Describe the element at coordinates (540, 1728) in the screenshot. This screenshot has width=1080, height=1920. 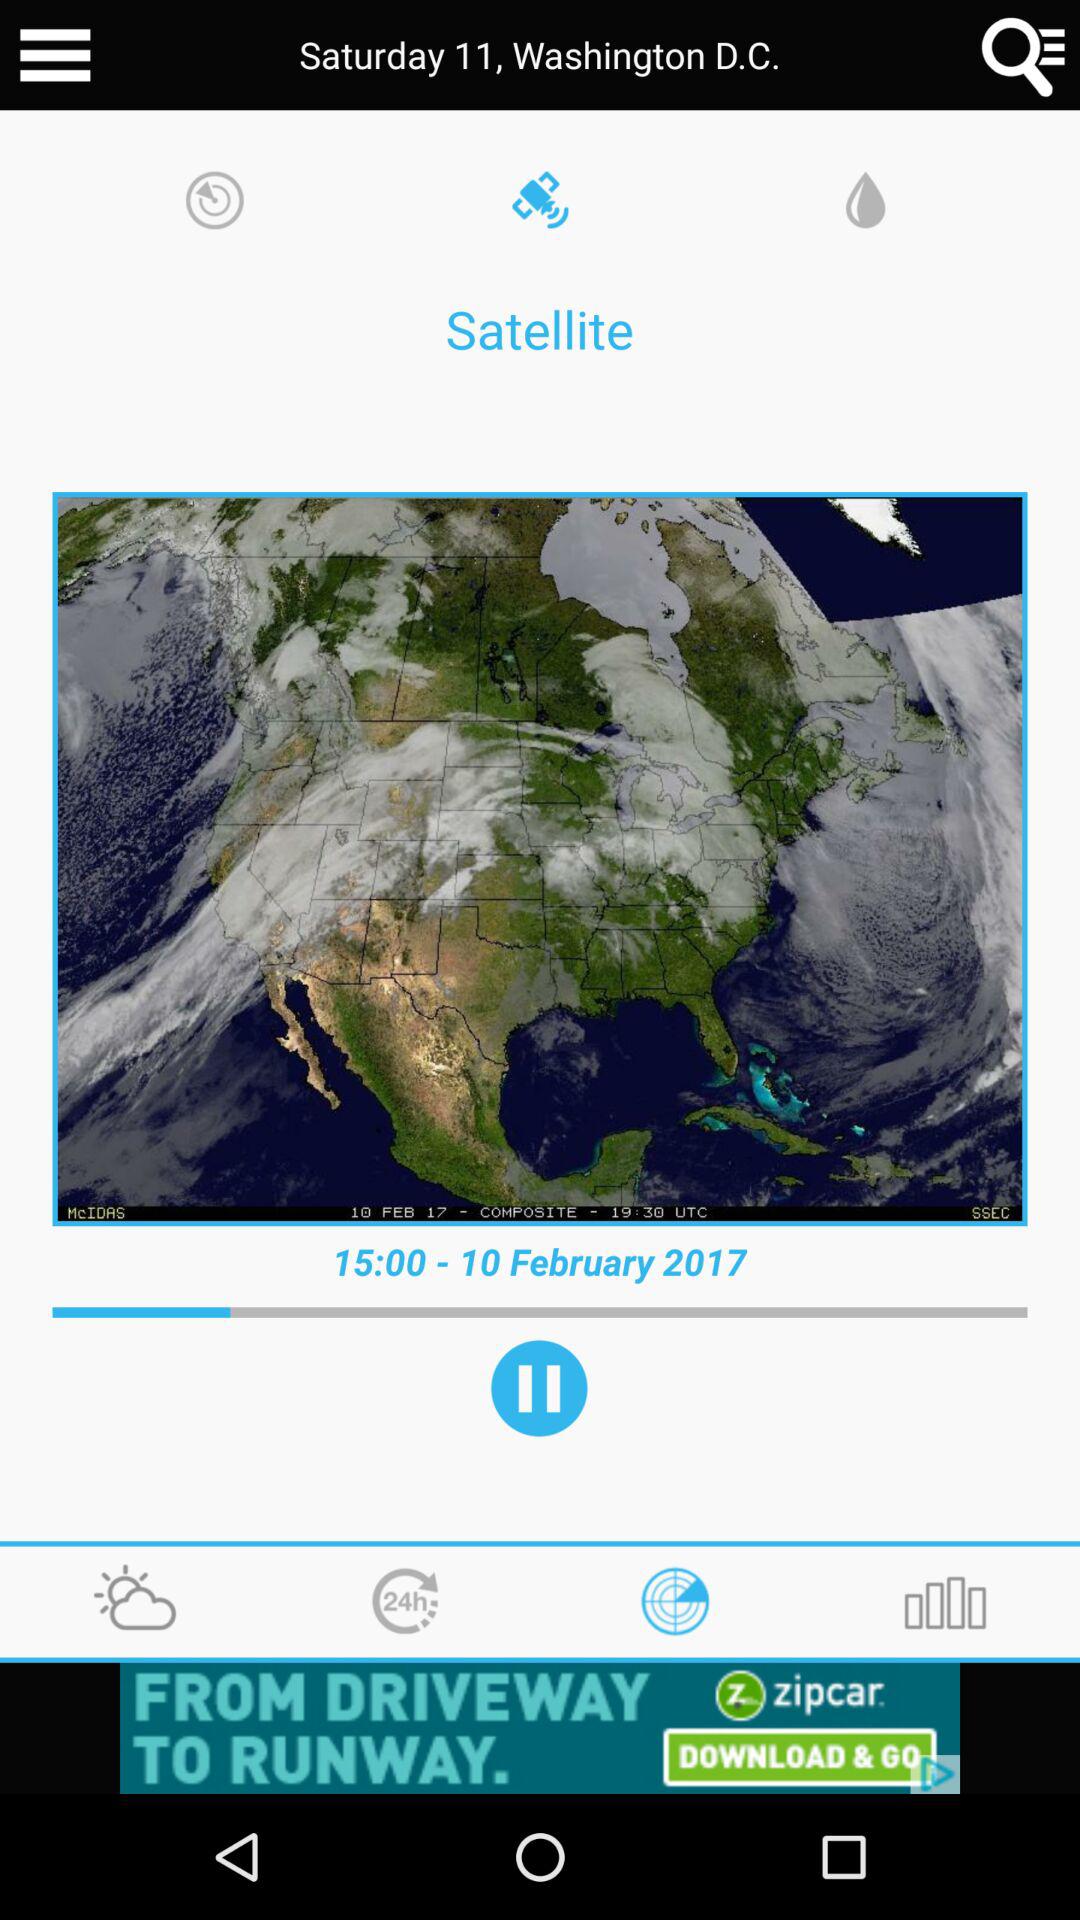
I see `open advertisement` at that location.